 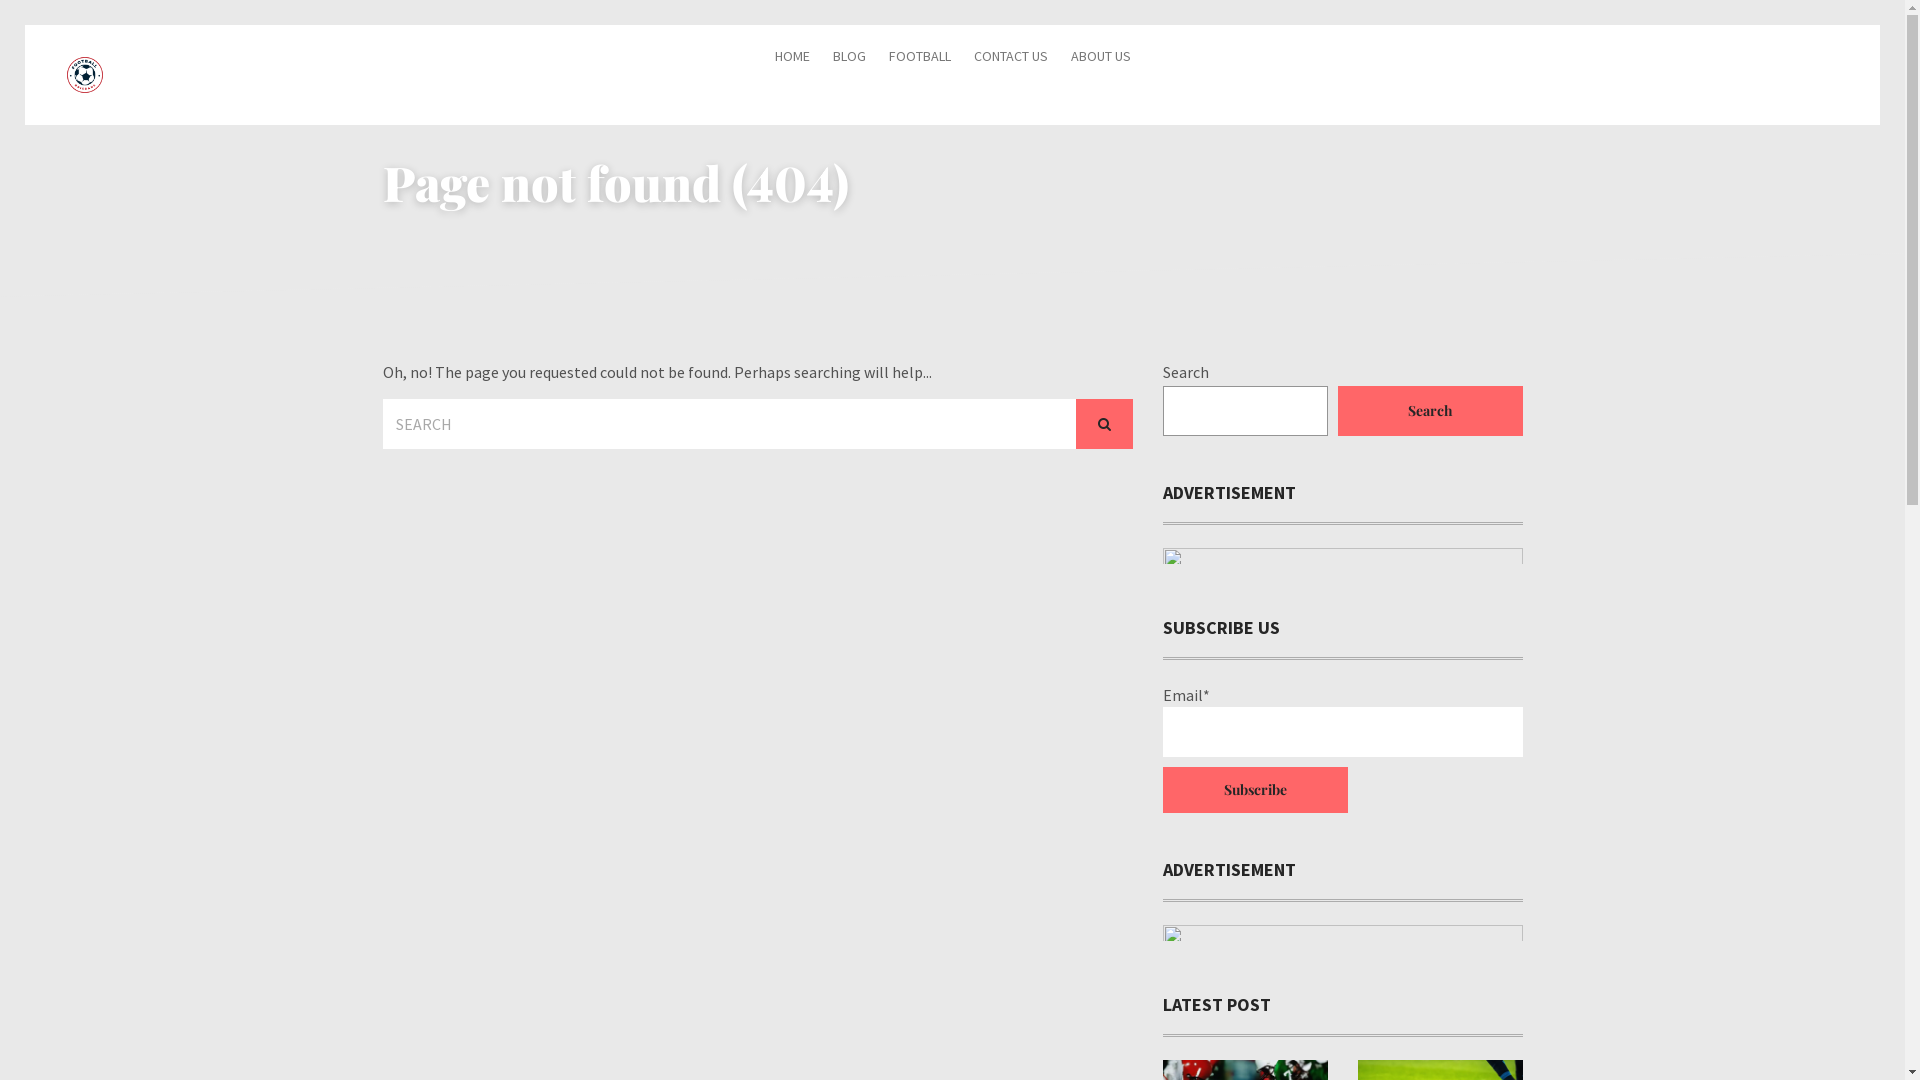 I want to click on CONTACT US, so click(x=1011, y=55).